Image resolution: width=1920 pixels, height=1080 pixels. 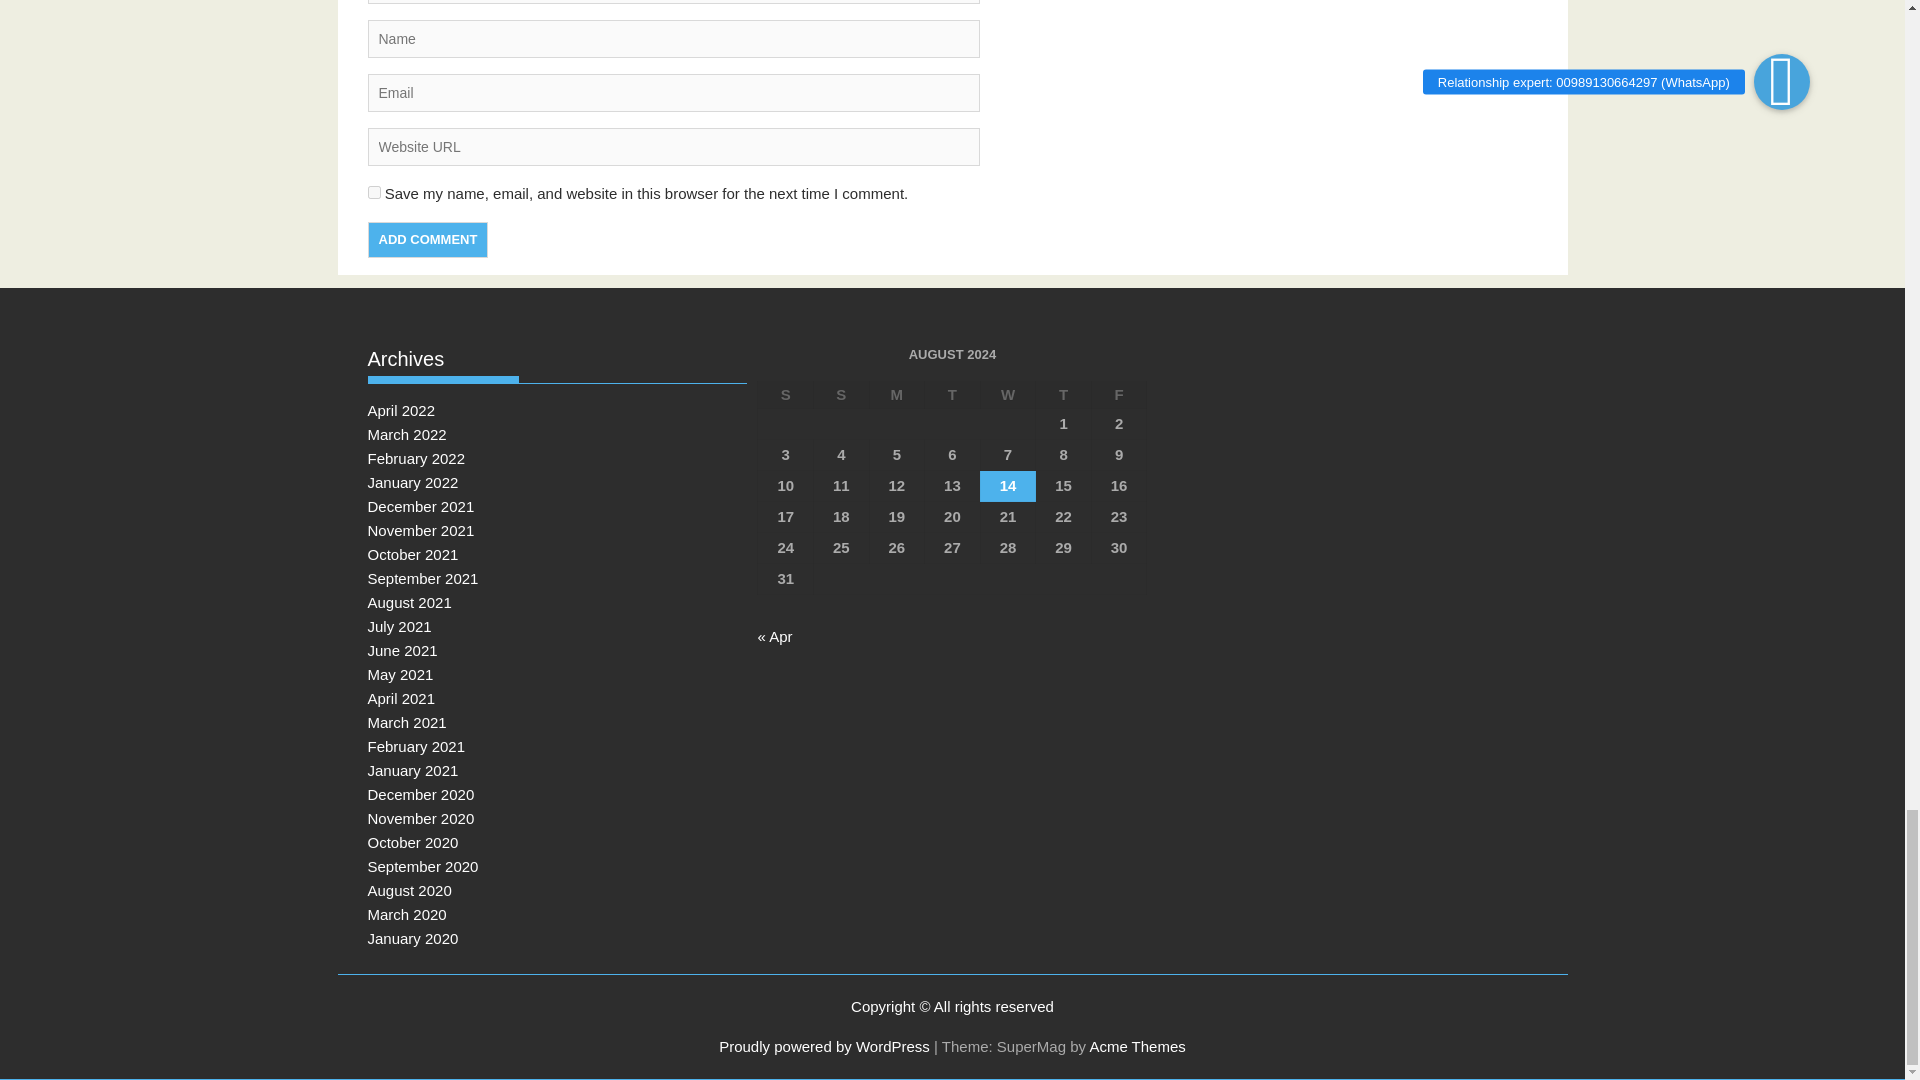 I want to click on Saturday, so click(x=786, y=396).